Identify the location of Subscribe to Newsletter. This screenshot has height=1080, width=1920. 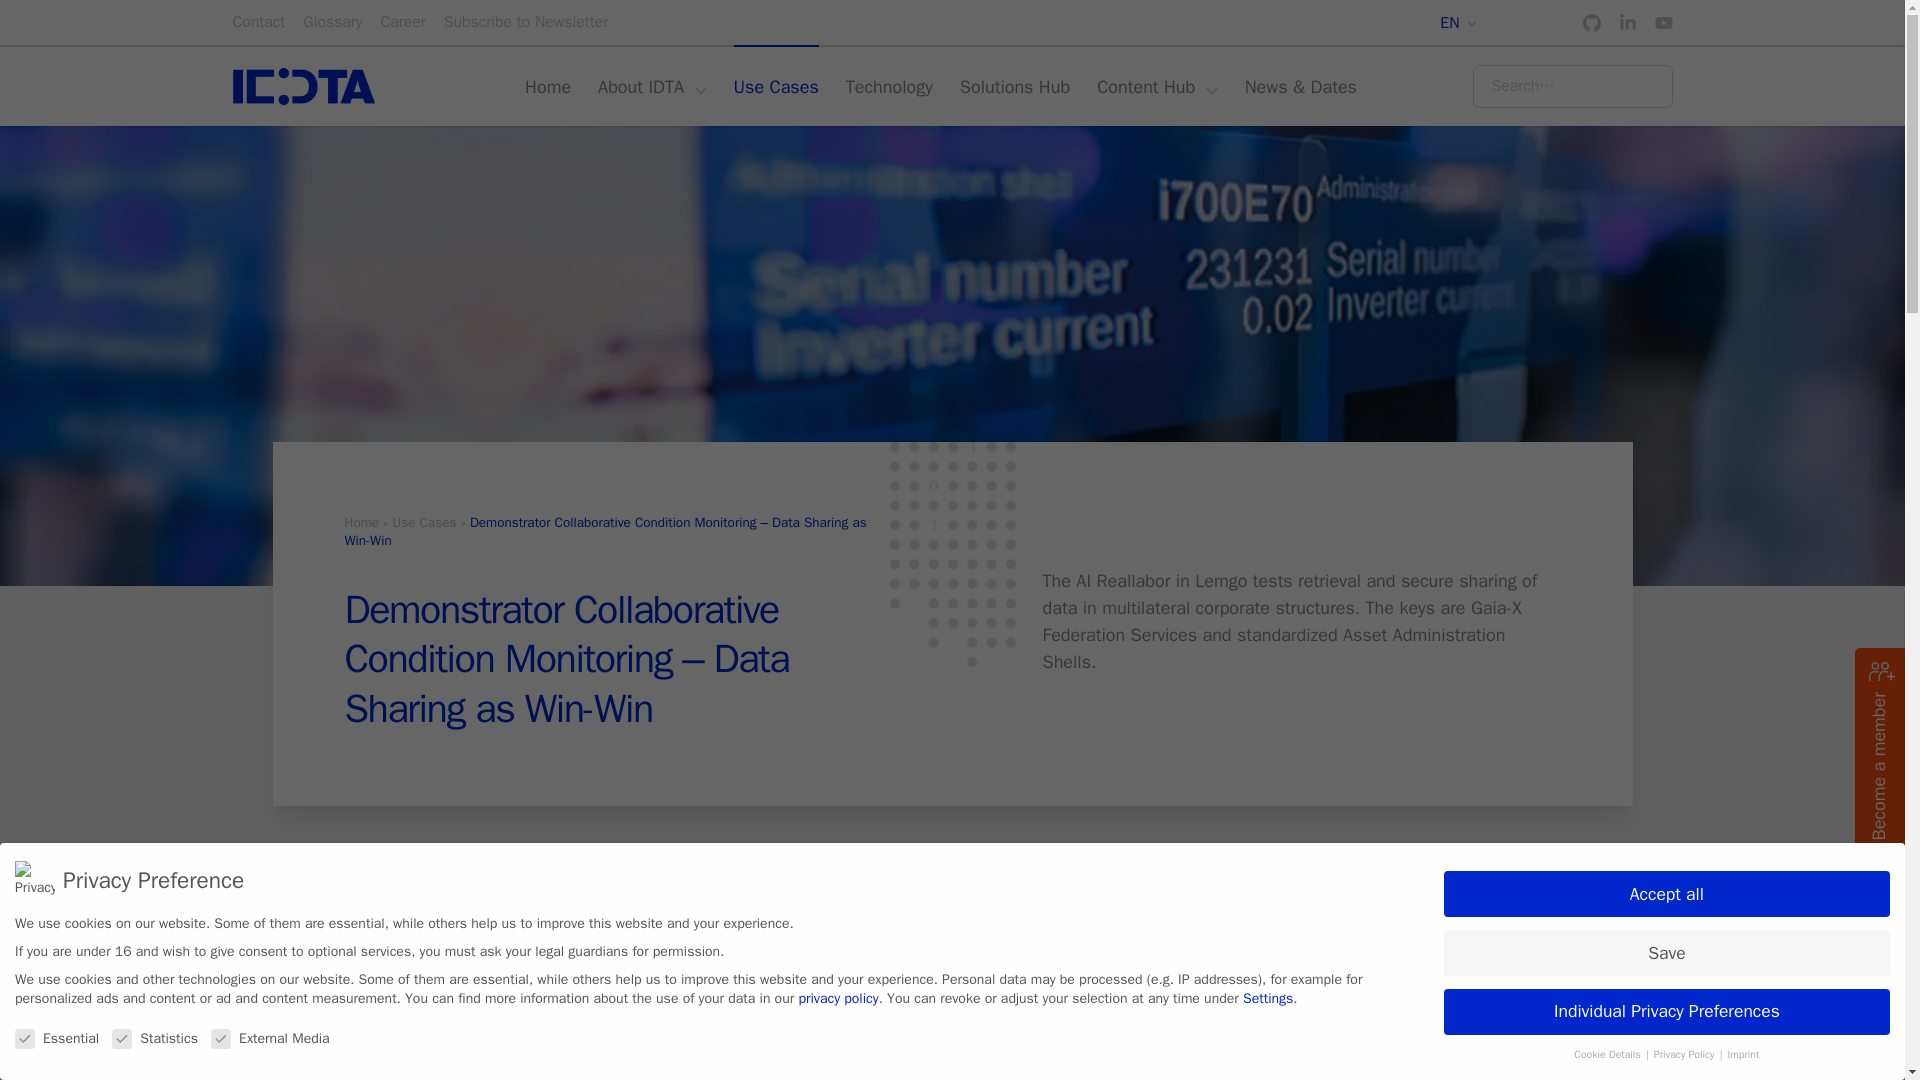
(526, 22).